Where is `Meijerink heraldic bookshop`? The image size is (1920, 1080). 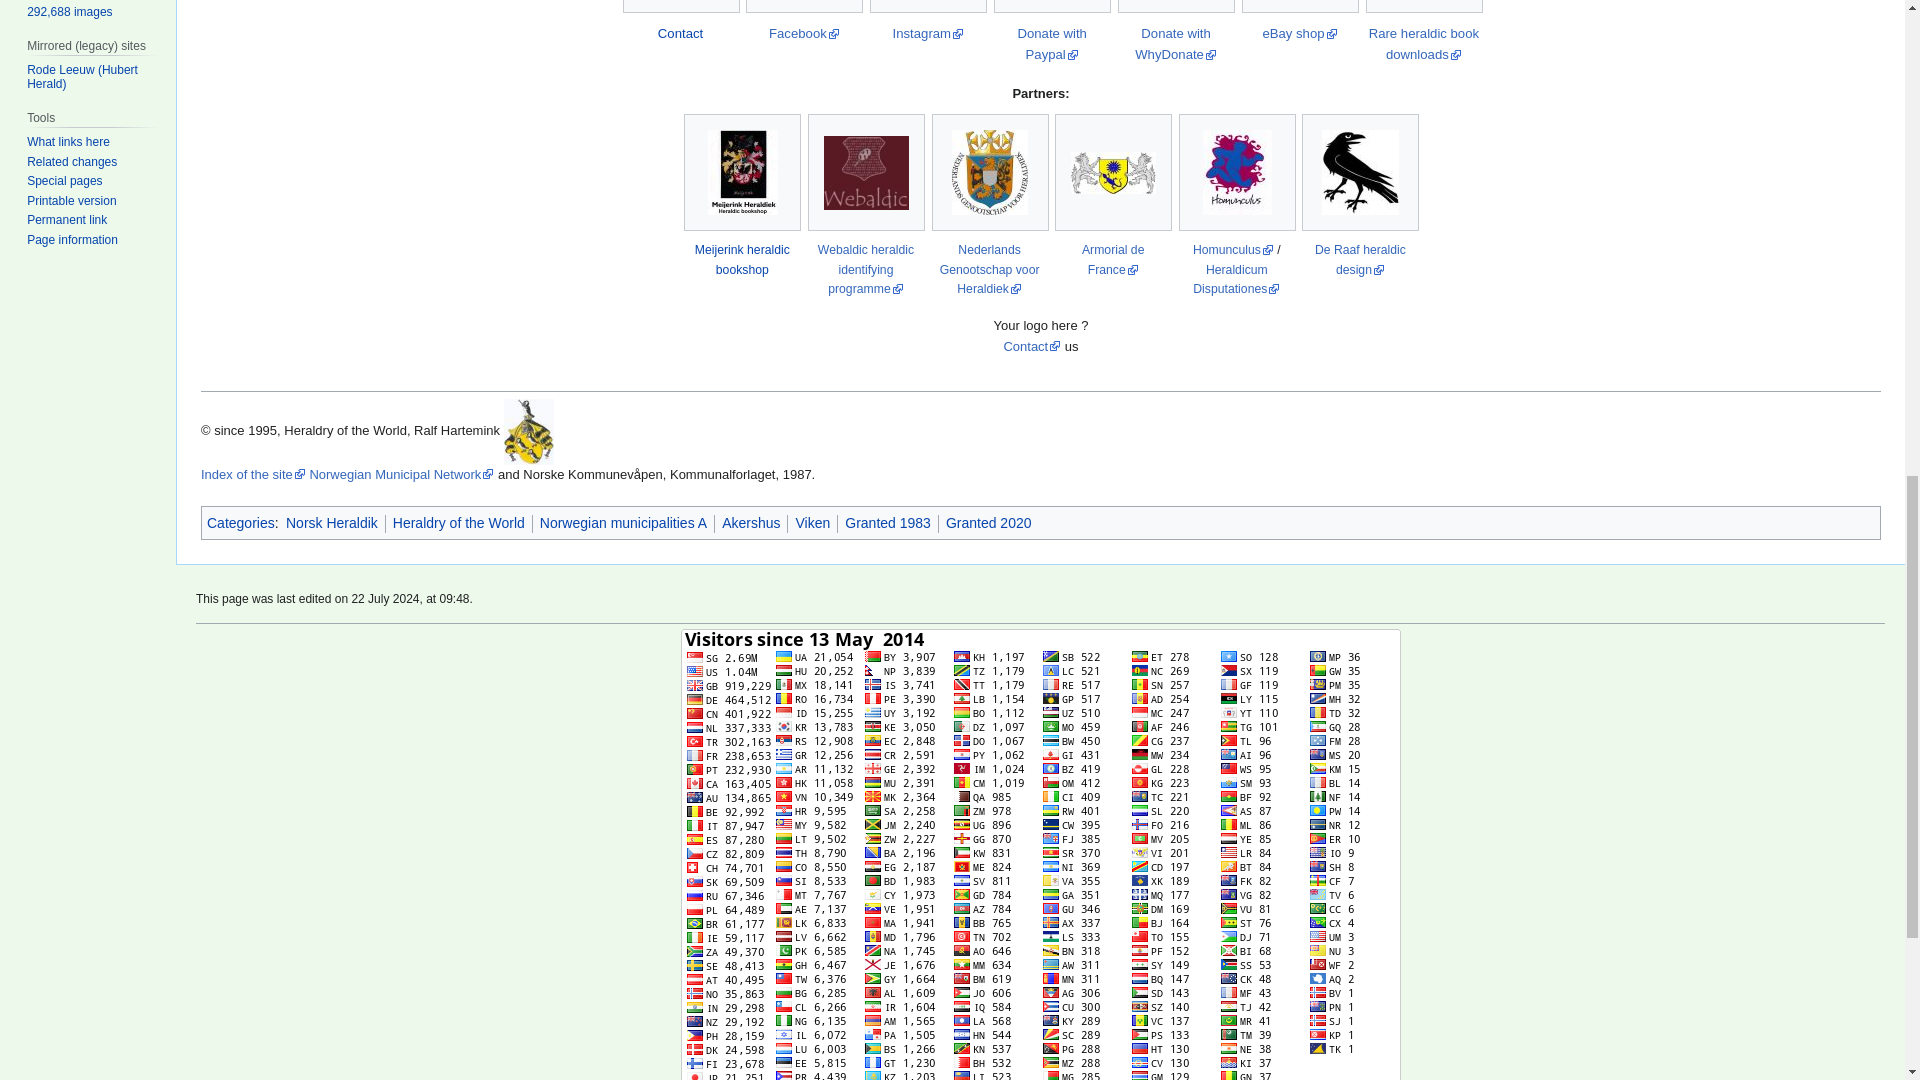
Meijerink heraldic bookshop is located at coordinates (742, 260).